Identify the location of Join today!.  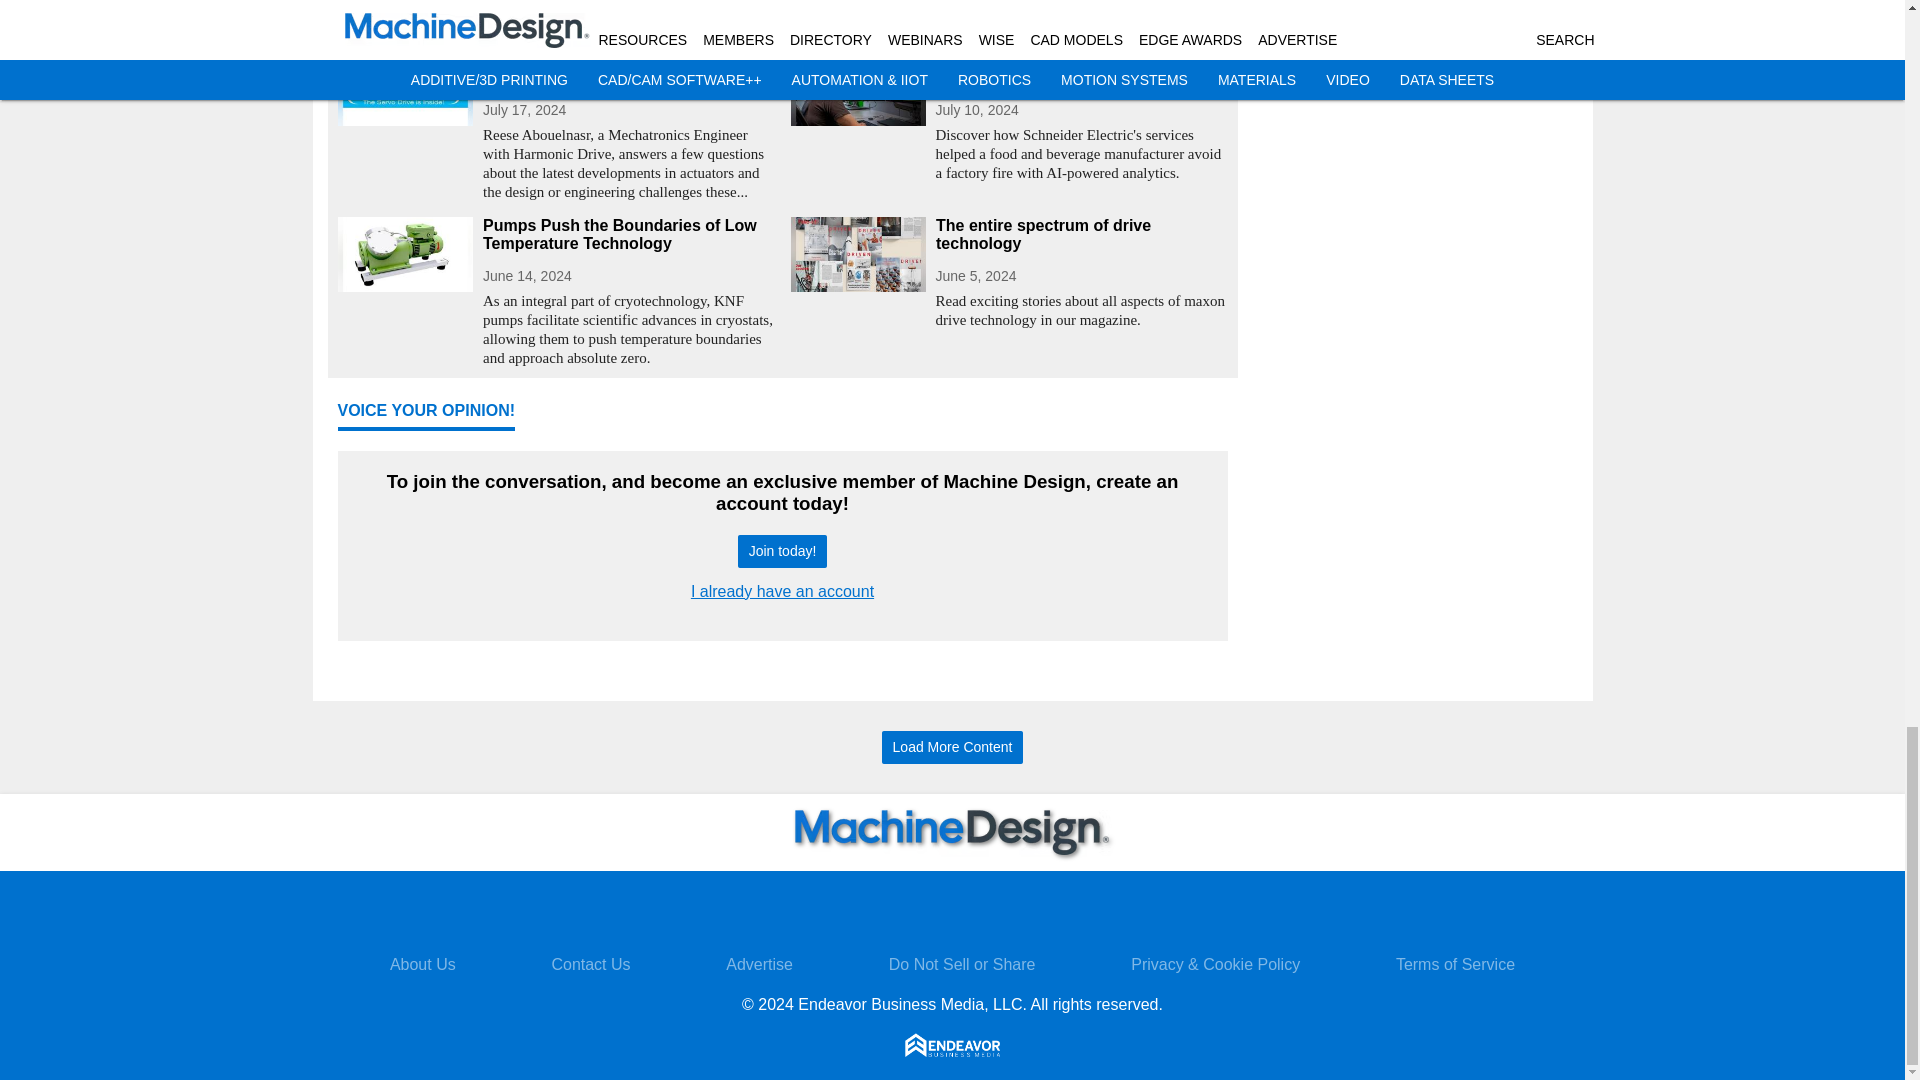
(782, 551).